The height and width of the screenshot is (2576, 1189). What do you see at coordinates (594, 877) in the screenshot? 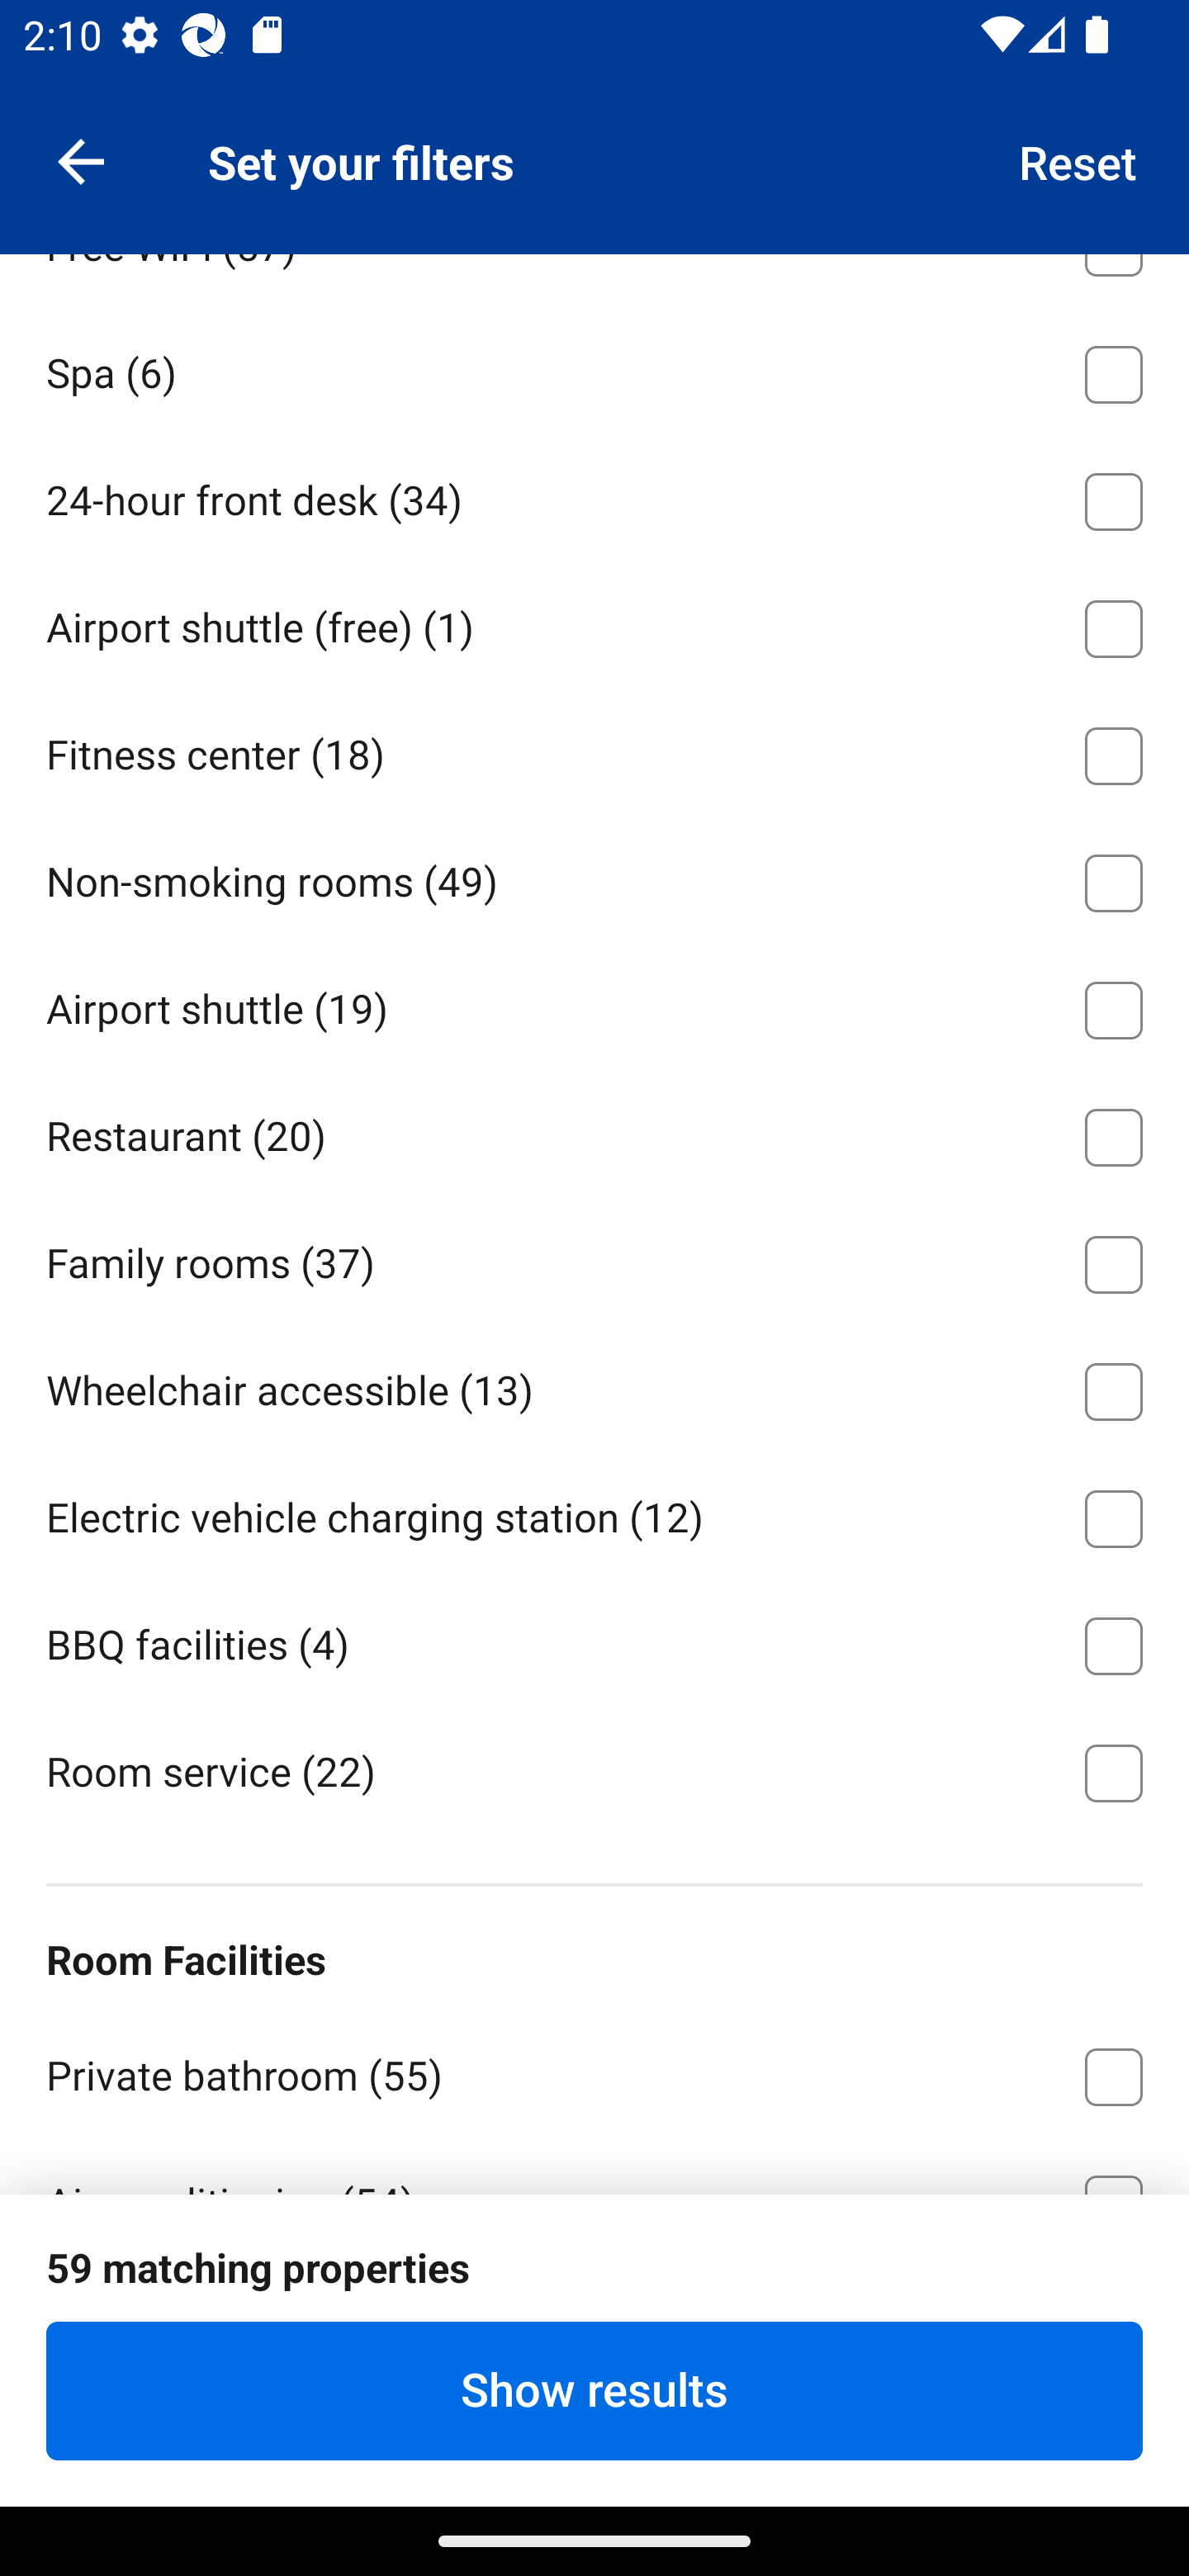
I see `Non-smoking rooms ⁦(49)` at bounding box center [594, 877].